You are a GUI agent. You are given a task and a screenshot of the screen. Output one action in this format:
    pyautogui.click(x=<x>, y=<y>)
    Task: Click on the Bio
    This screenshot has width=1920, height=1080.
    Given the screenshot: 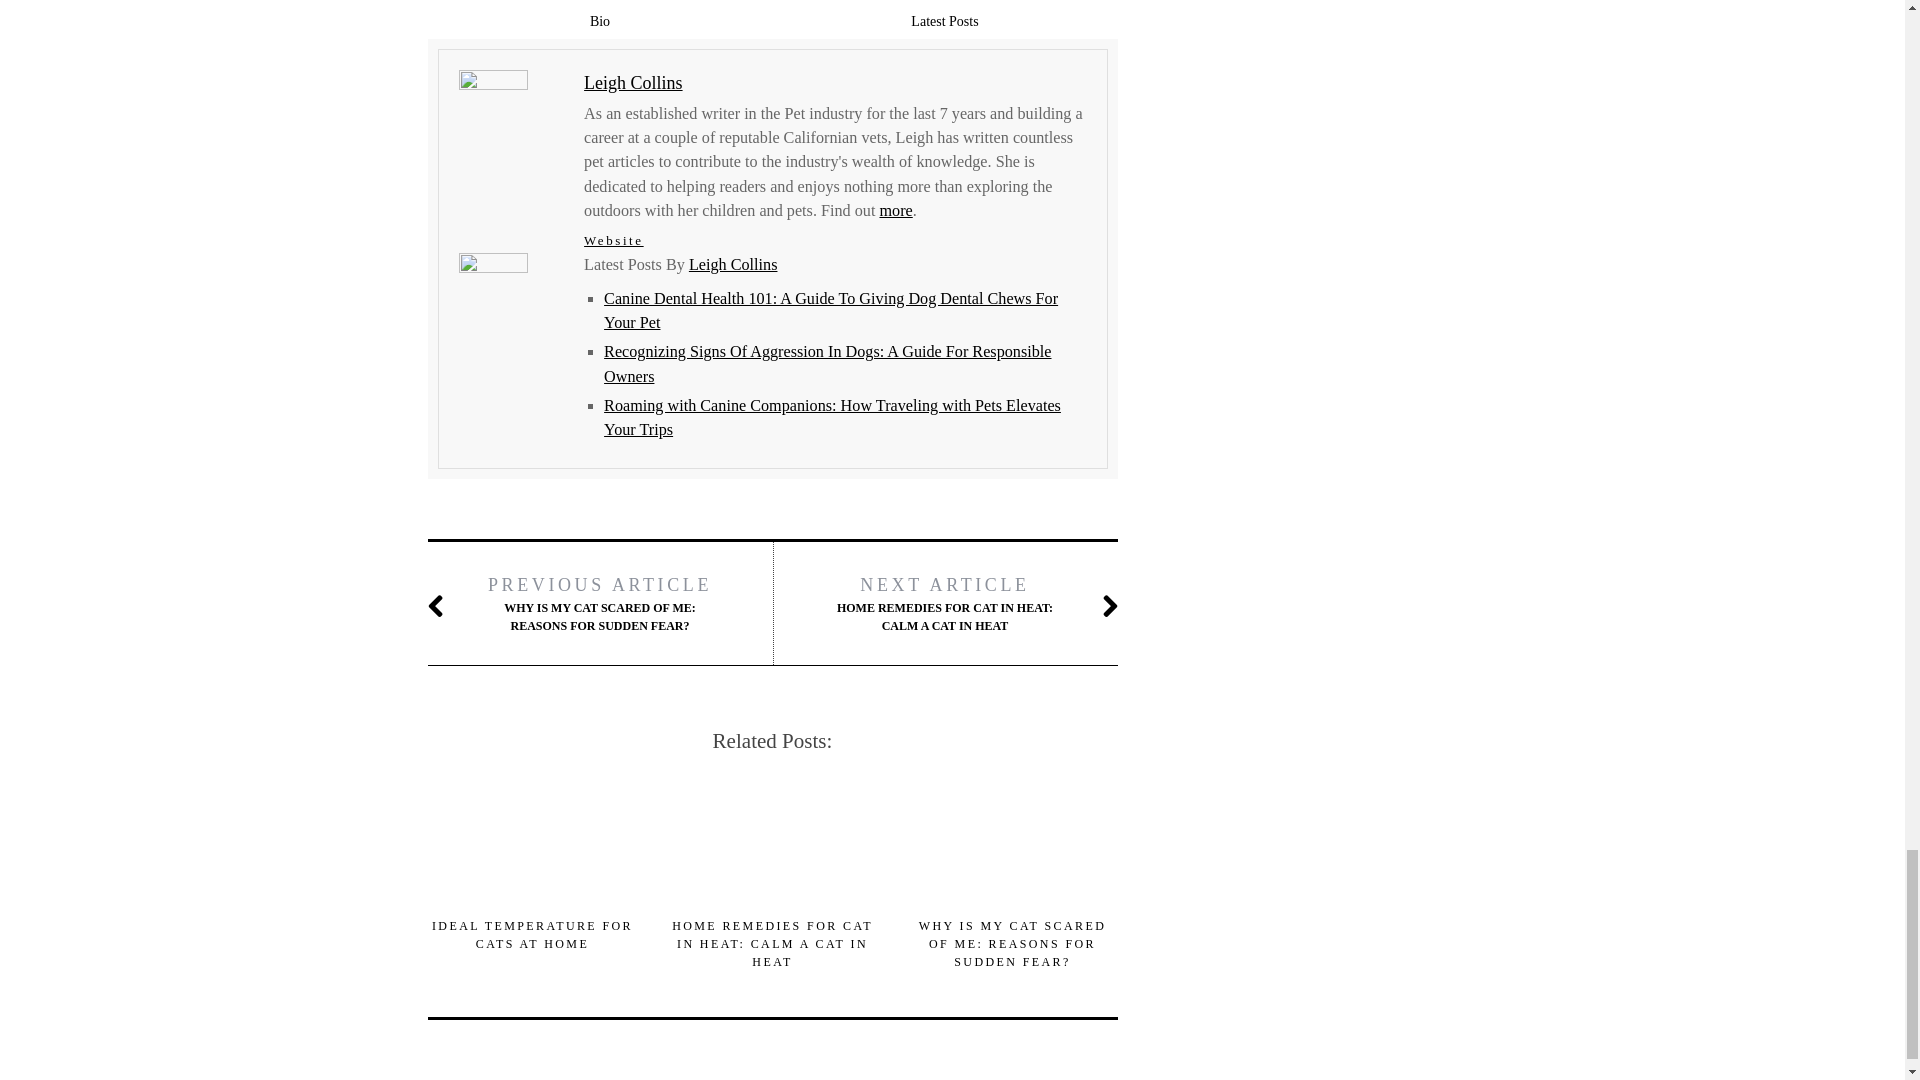 What is the action you would take?
    pyautogui.click(x=600, y=21)
    